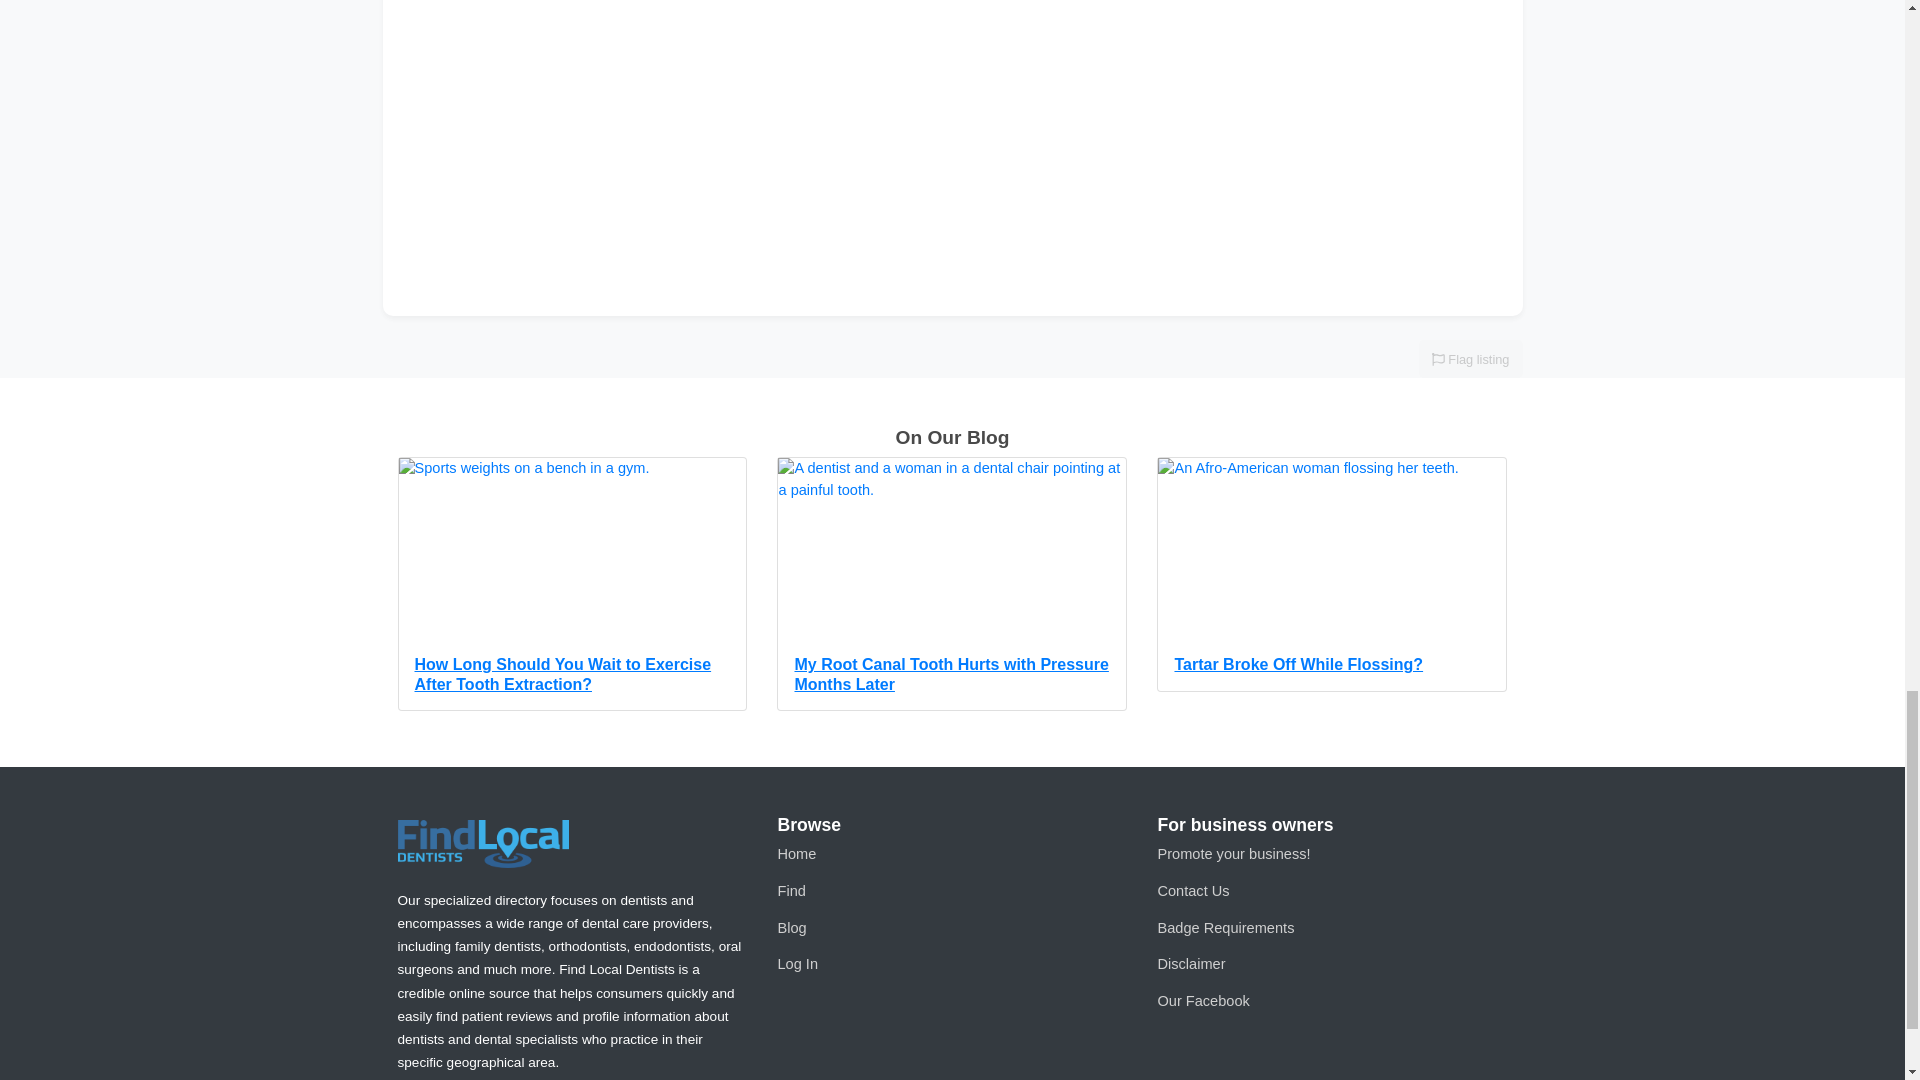 The image size is (1920, 1080). Describe the element at coordinates (796, 853) in the screenshot. I see `Home` at that location.